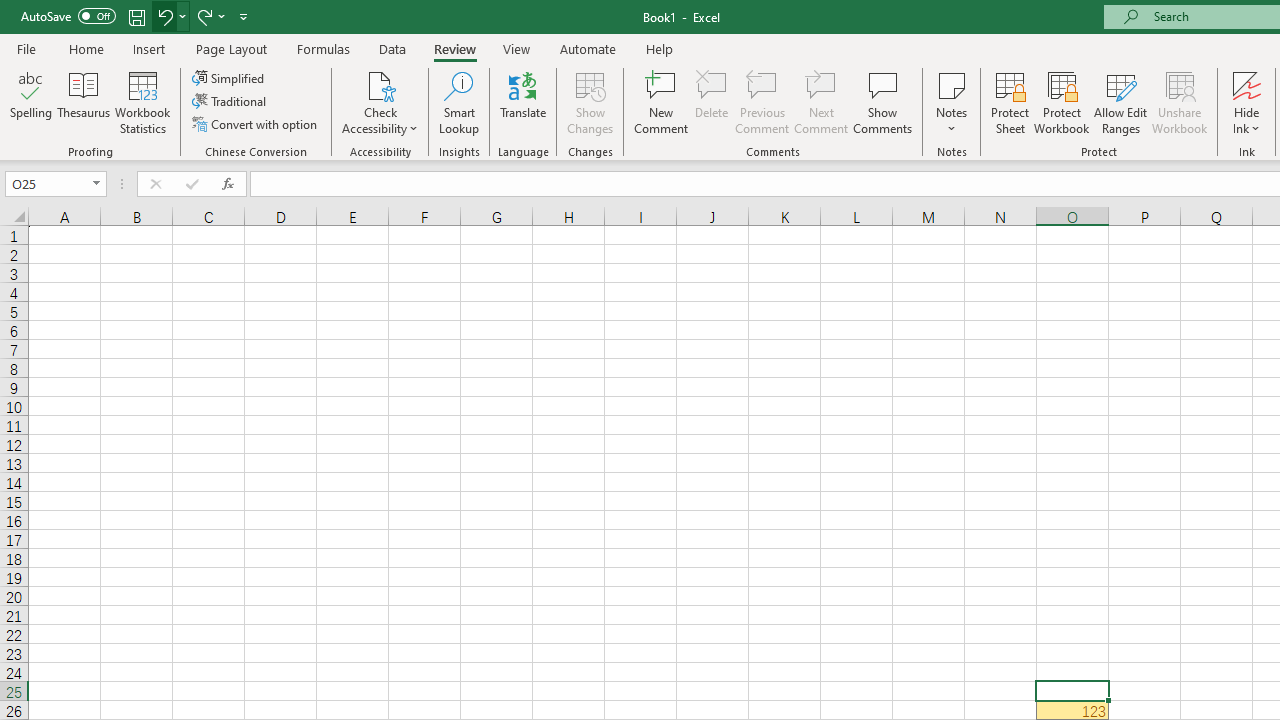 The height and width of the screenshot is (720, 1280). Describe the element at coordinates (712, 102) in the screenshot. I see `Delete` at that location.